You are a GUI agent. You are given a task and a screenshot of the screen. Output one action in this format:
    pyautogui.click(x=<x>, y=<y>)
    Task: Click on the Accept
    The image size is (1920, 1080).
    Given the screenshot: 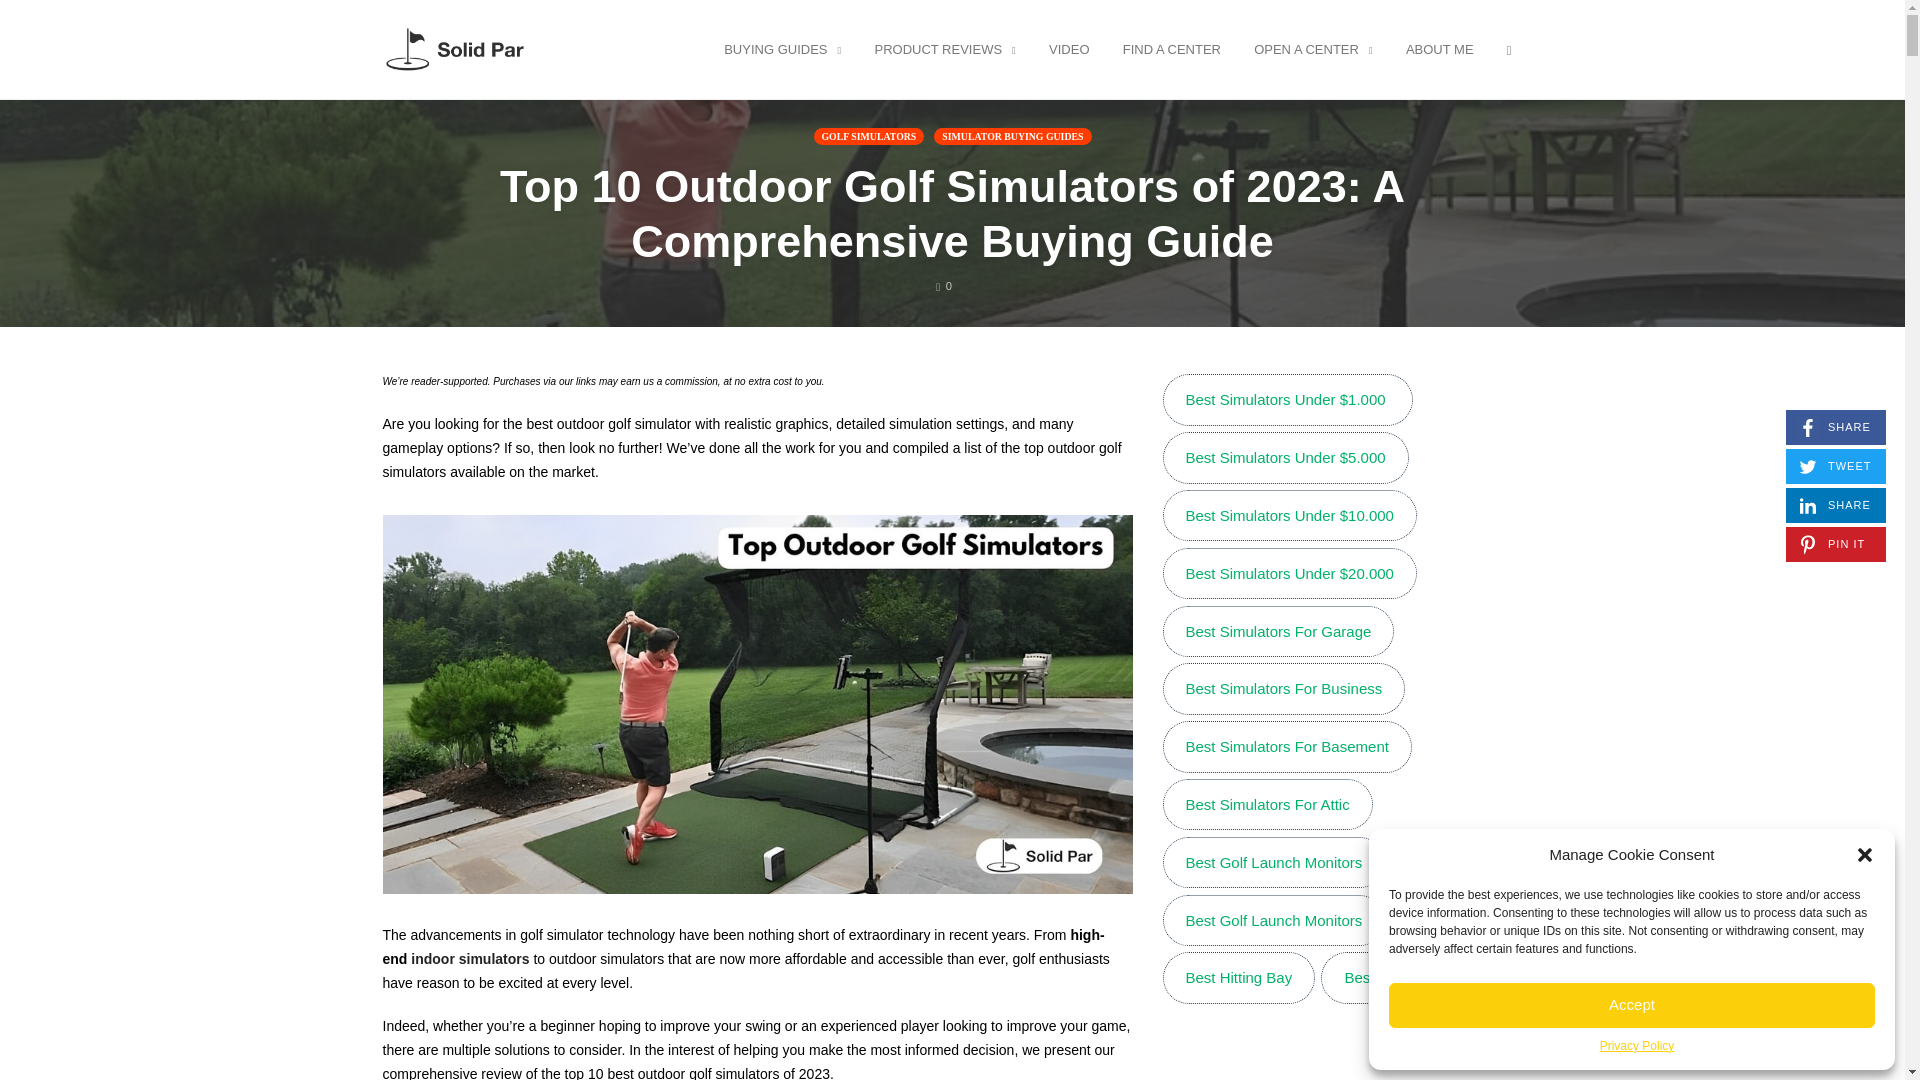 What is the action you would take?
    pyautogui.click(x=1835, y=505)
    